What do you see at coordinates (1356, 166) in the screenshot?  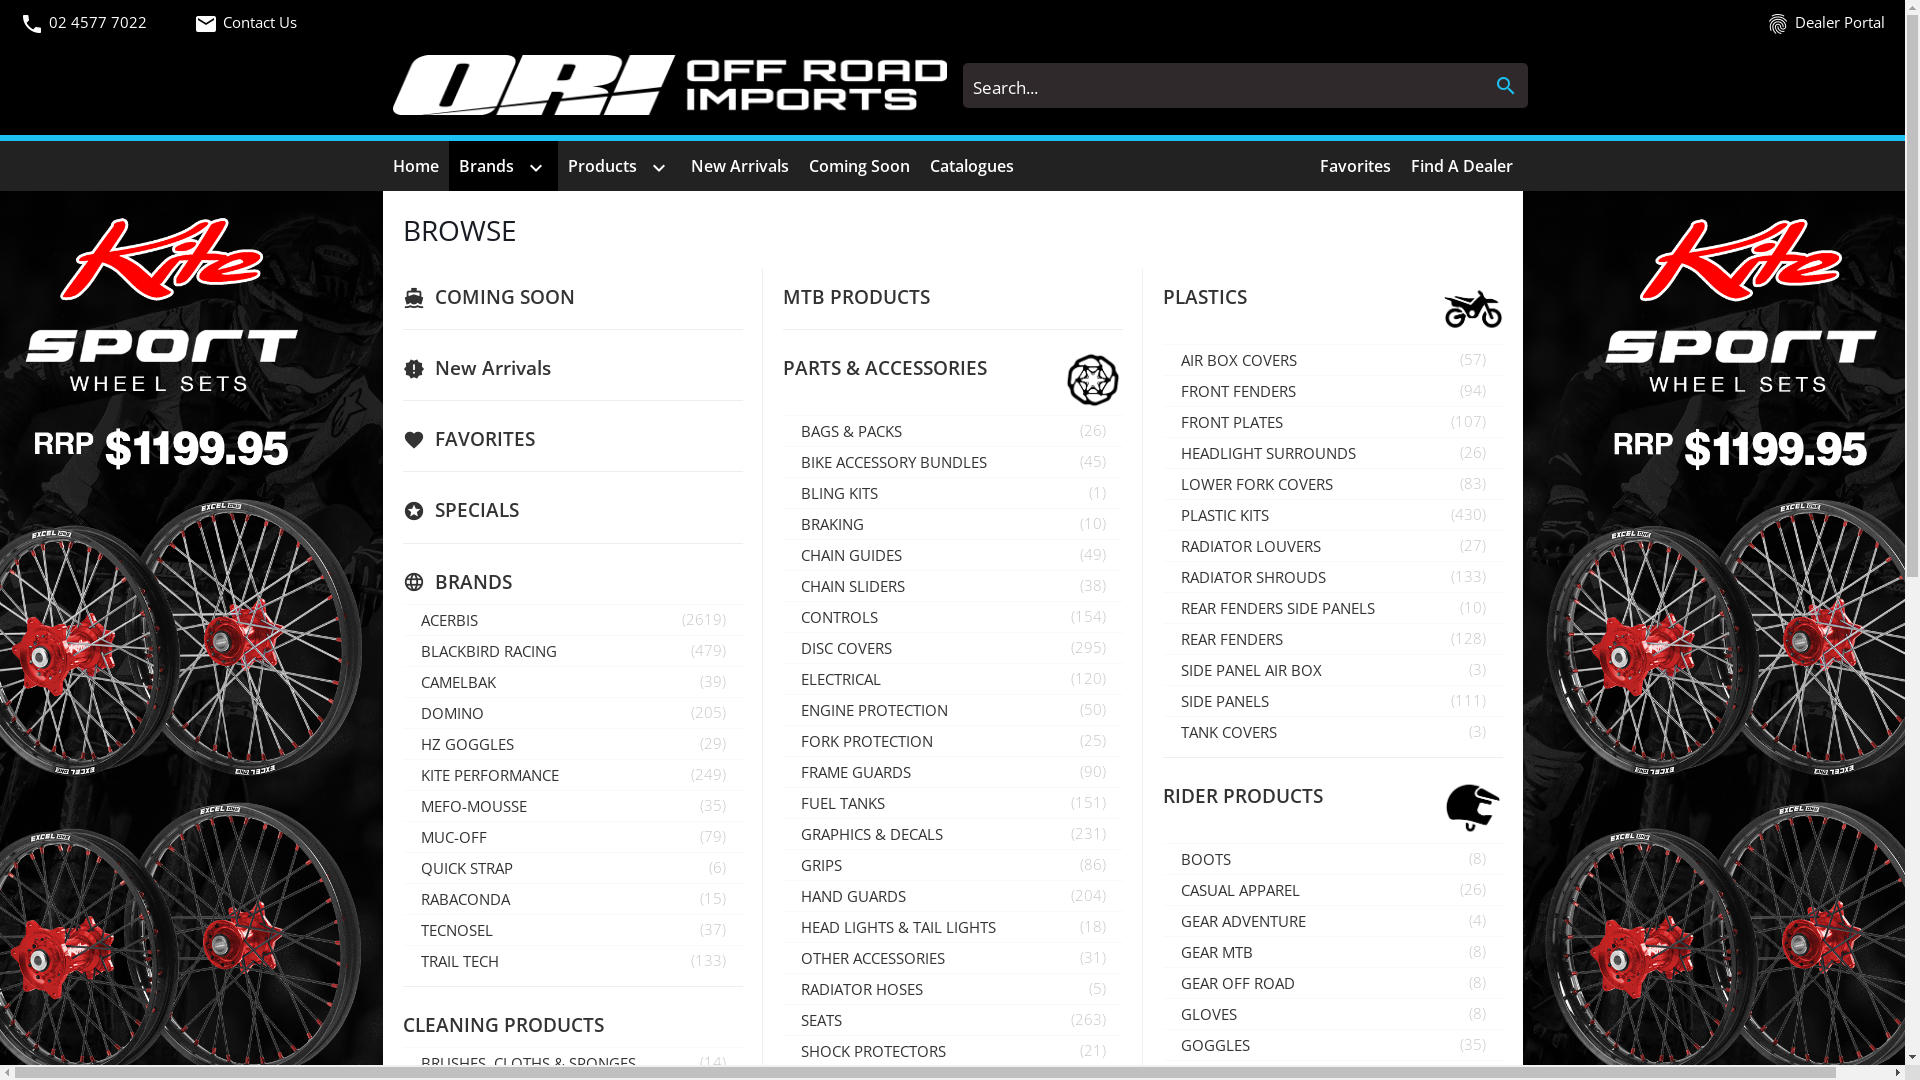 I see `Favorites` at bounding box center [1356, 166].